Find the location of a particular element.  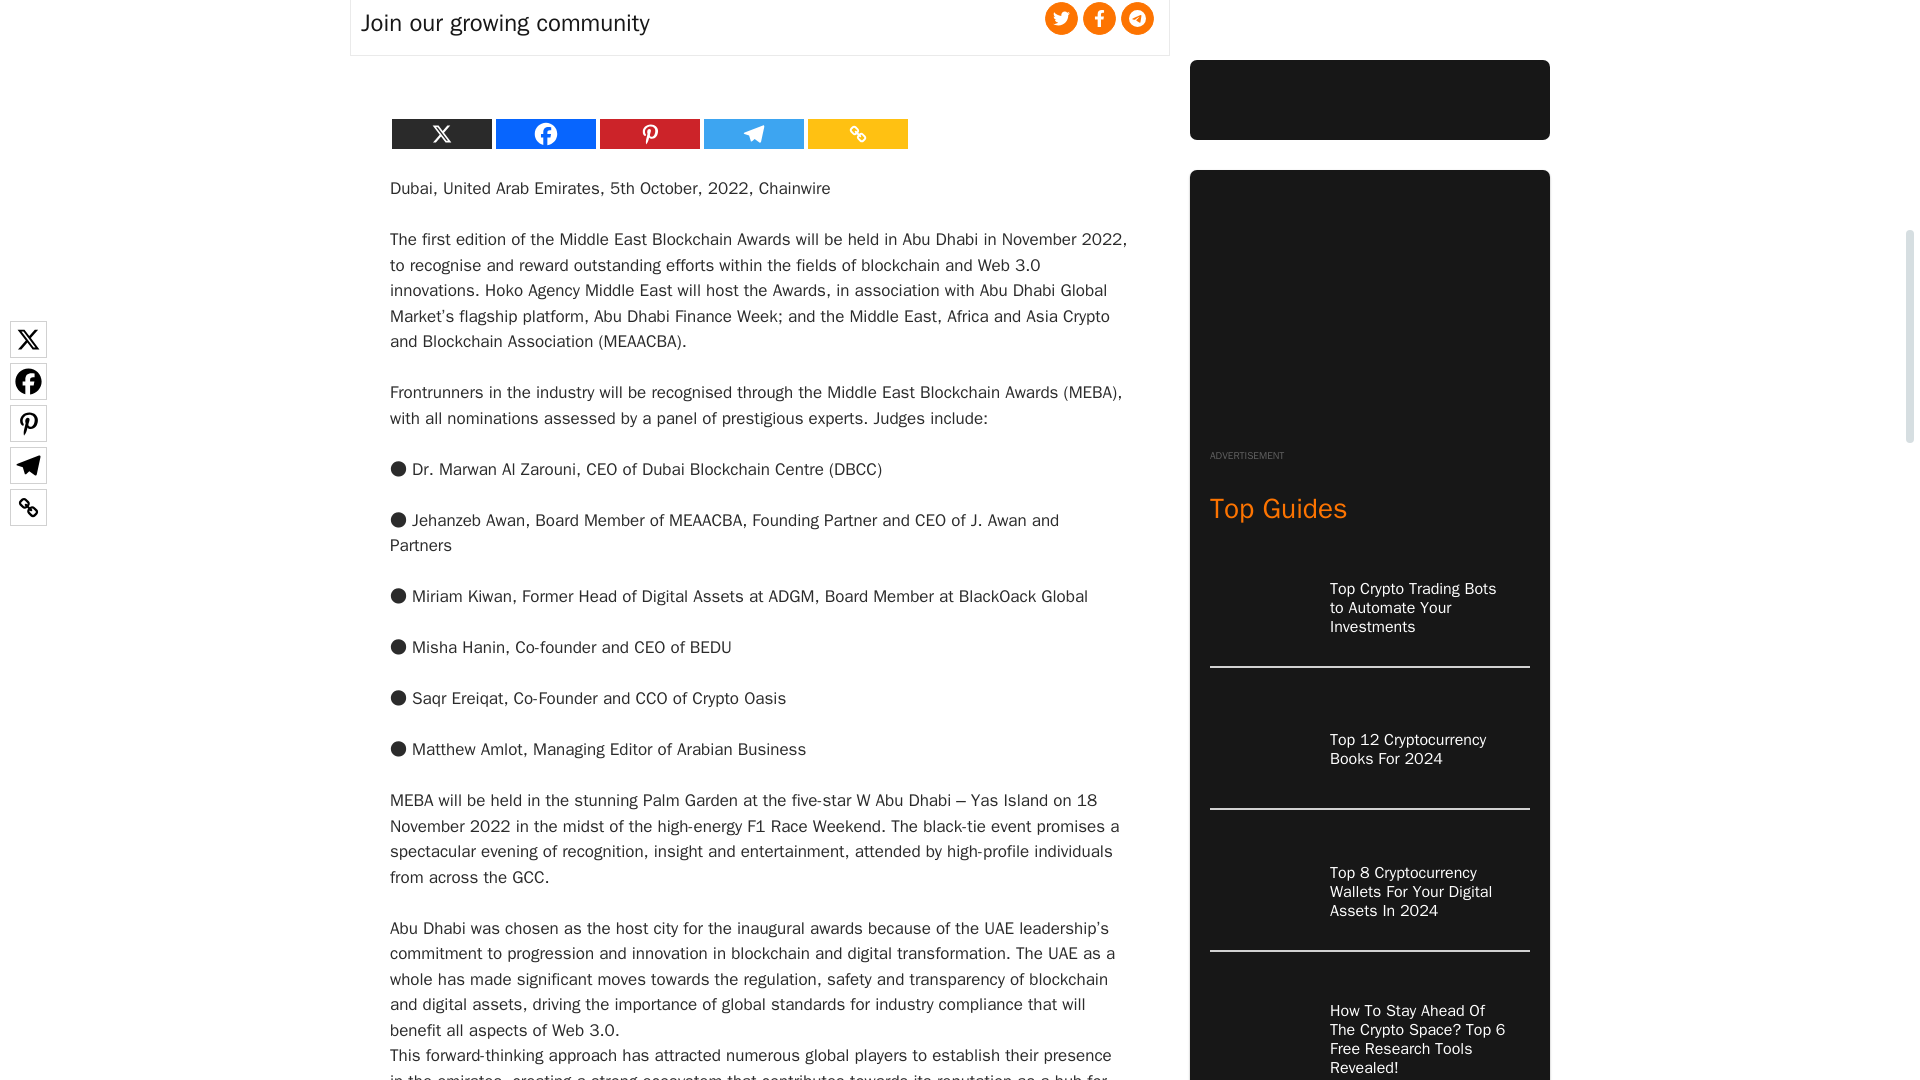

Pinterest is located at coordinates (650, 134).